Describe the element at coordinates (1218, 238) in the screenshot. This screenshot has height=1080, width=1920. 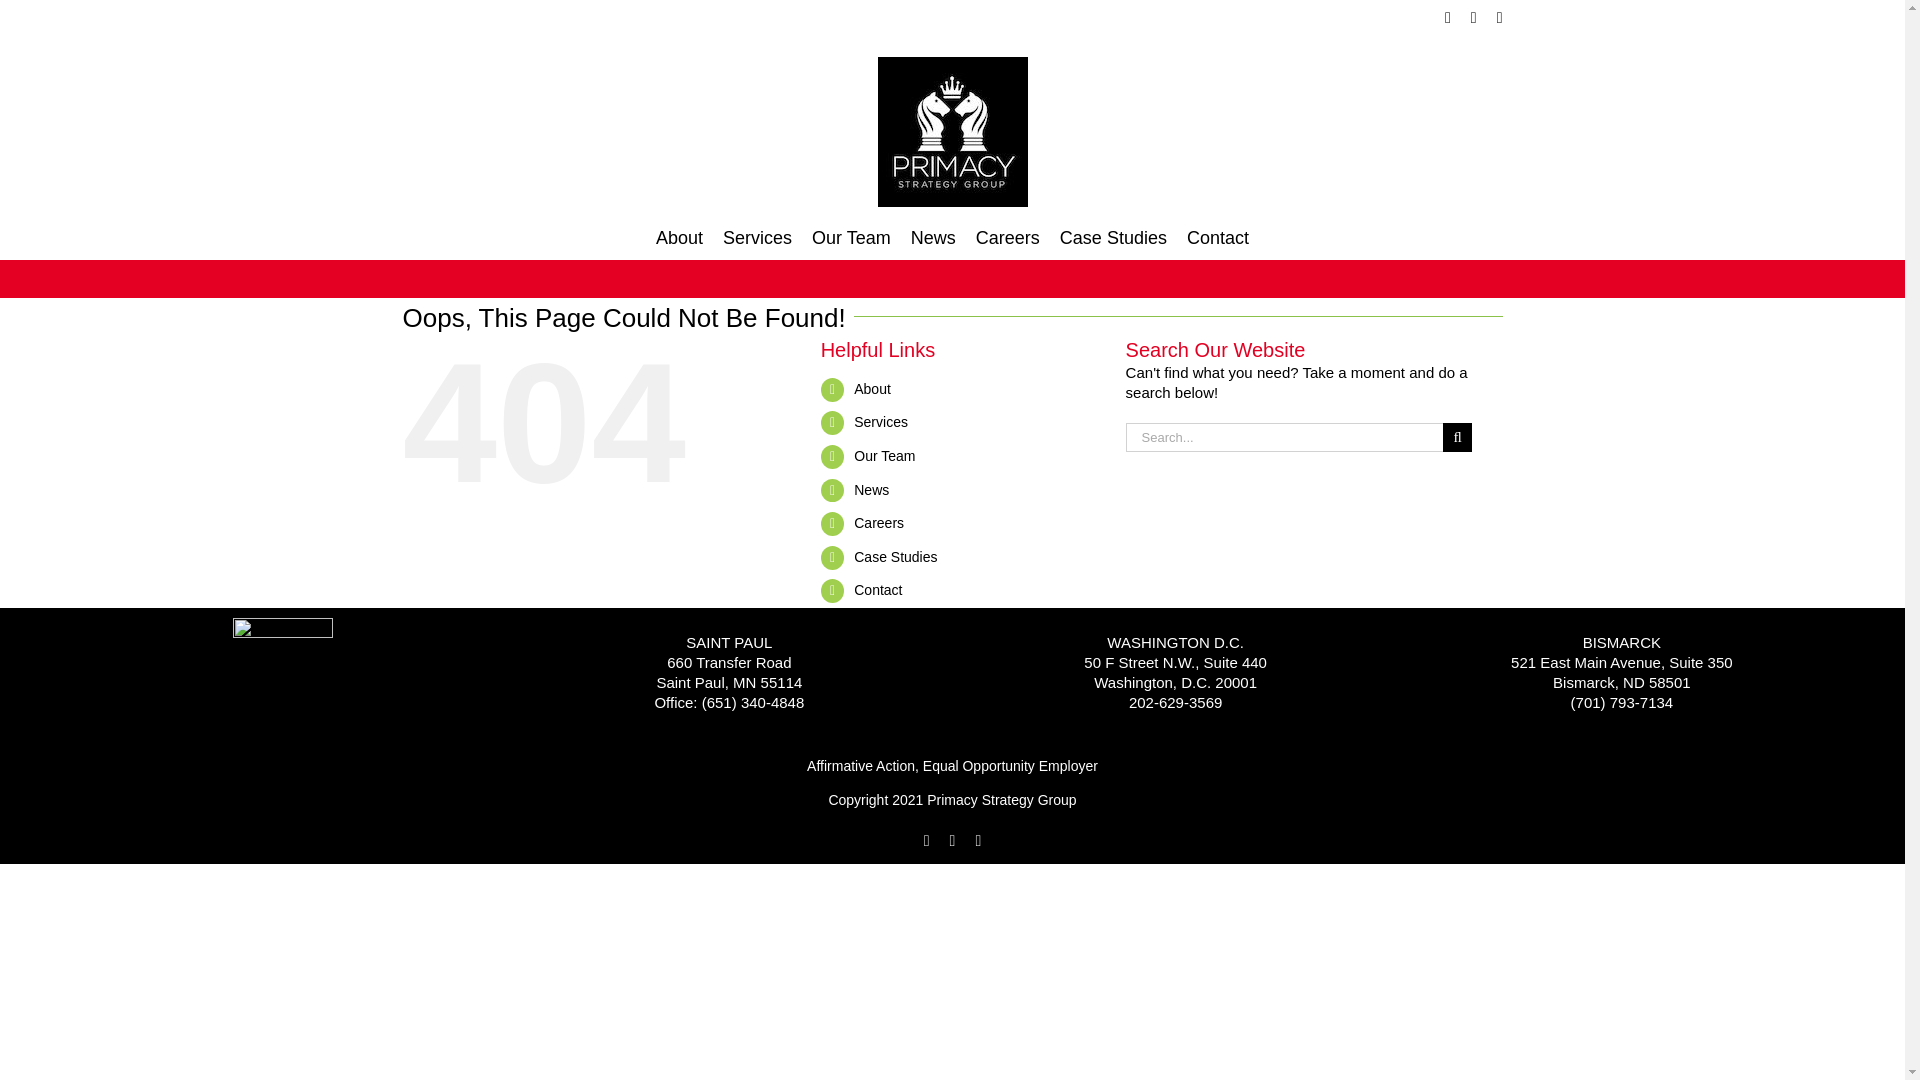
I see `Contact` at that location.